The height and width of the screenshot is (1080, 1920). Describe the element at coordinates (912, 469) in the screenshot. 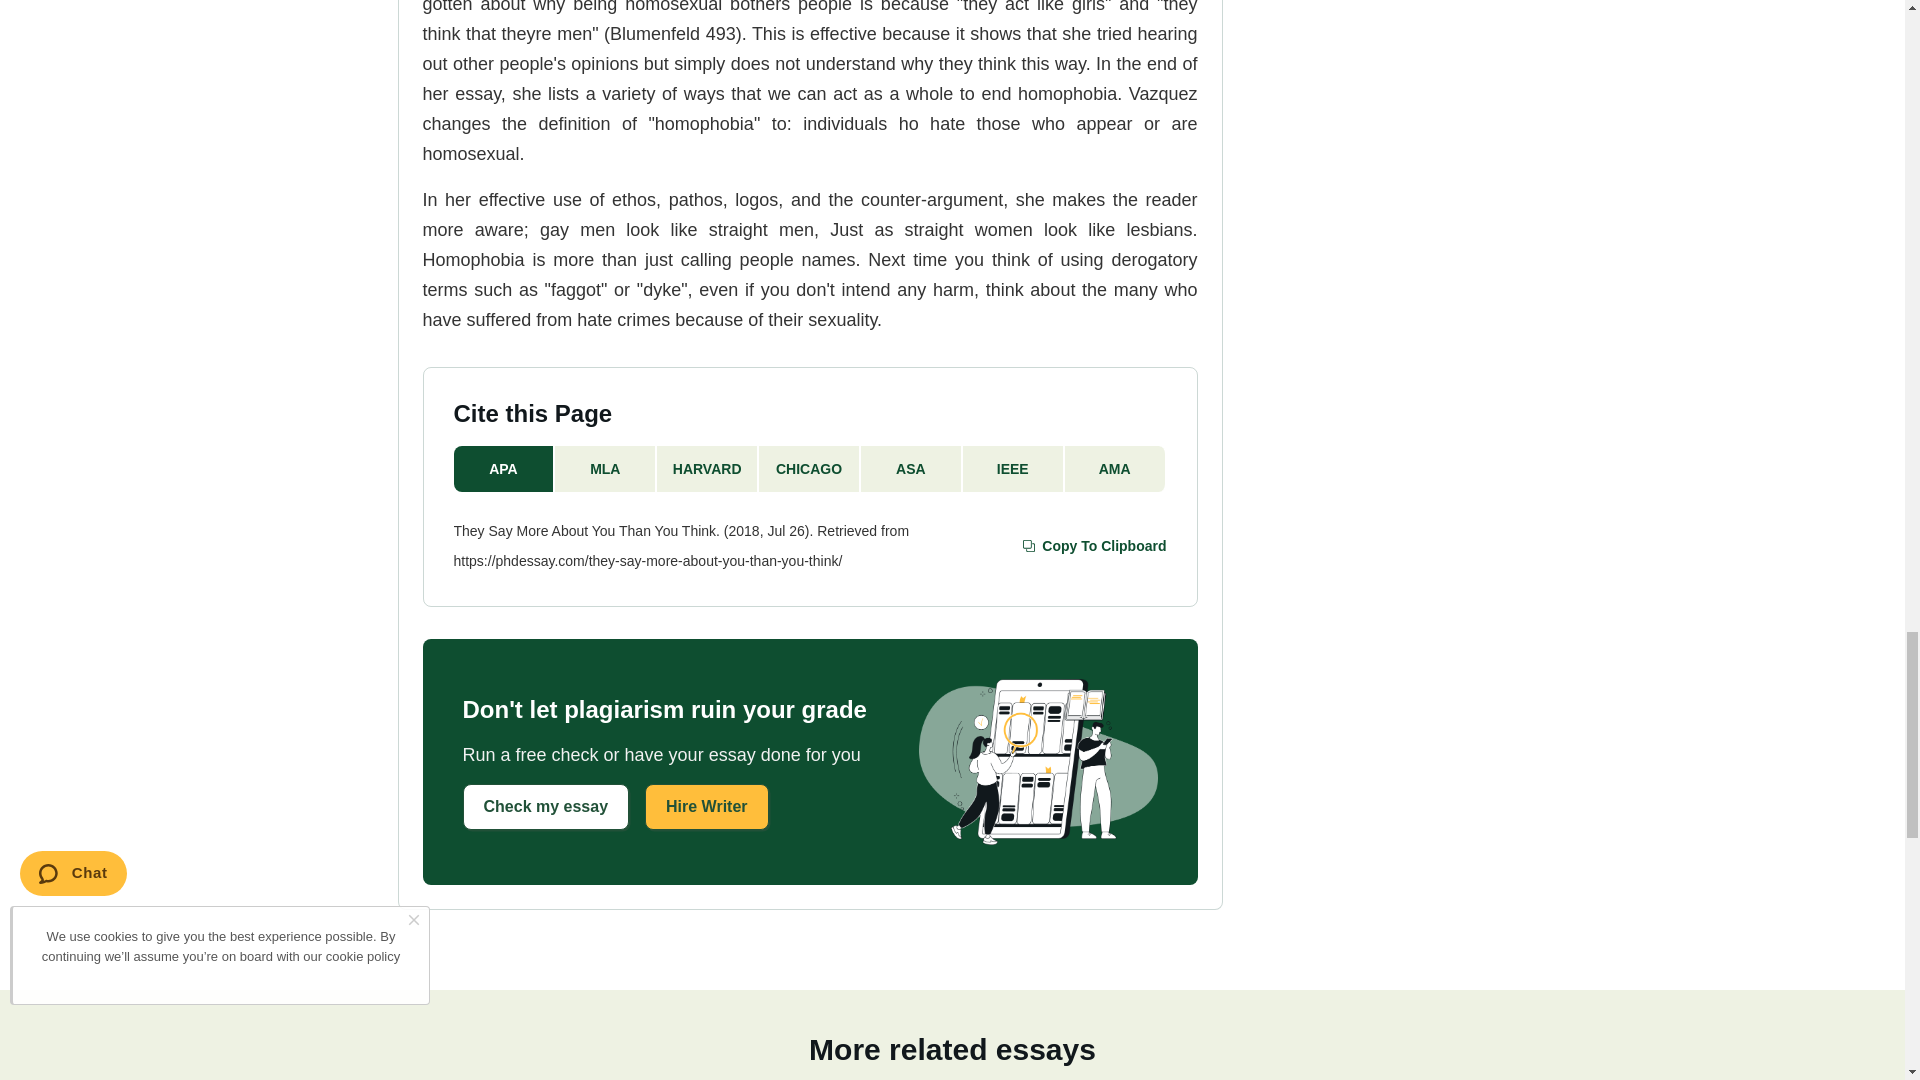

I see `ASA` at that location.